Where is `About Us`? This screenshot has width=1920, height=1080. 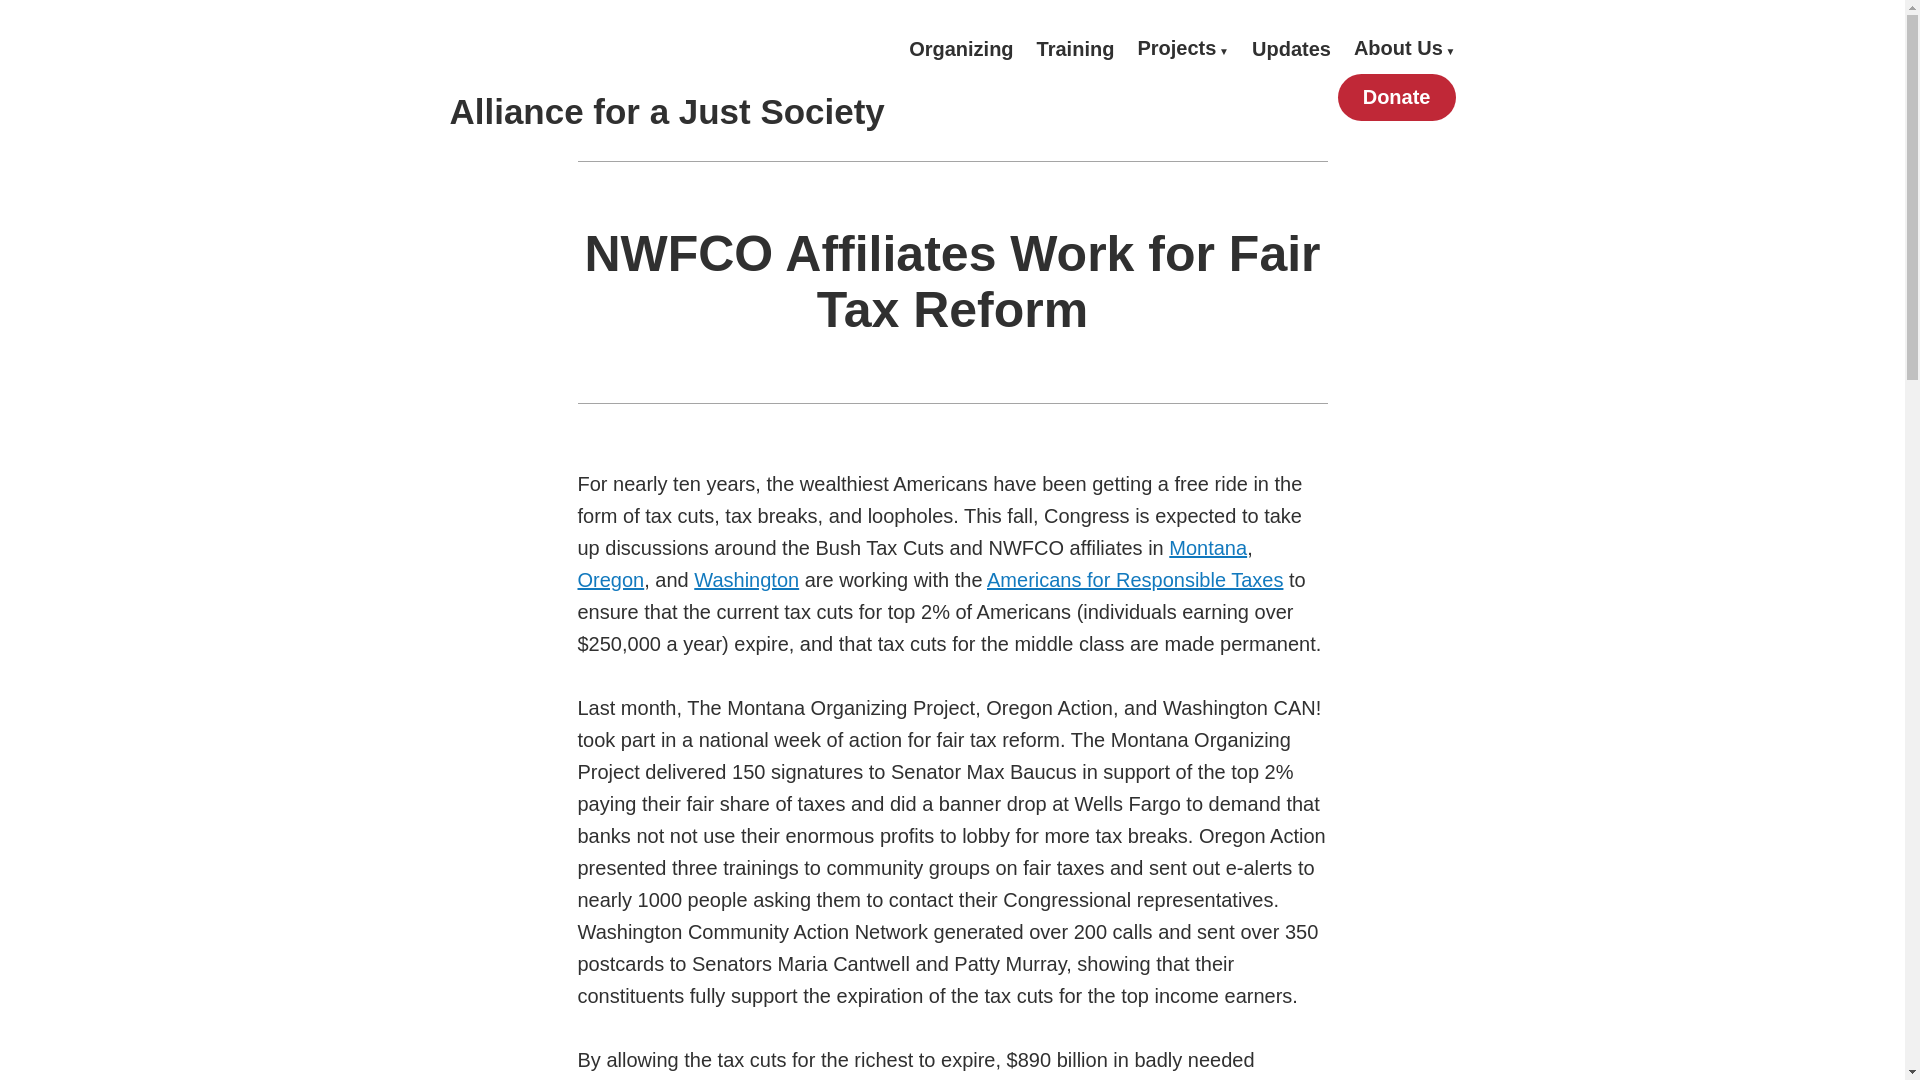 About Us is located at coordinates (1404, 48).